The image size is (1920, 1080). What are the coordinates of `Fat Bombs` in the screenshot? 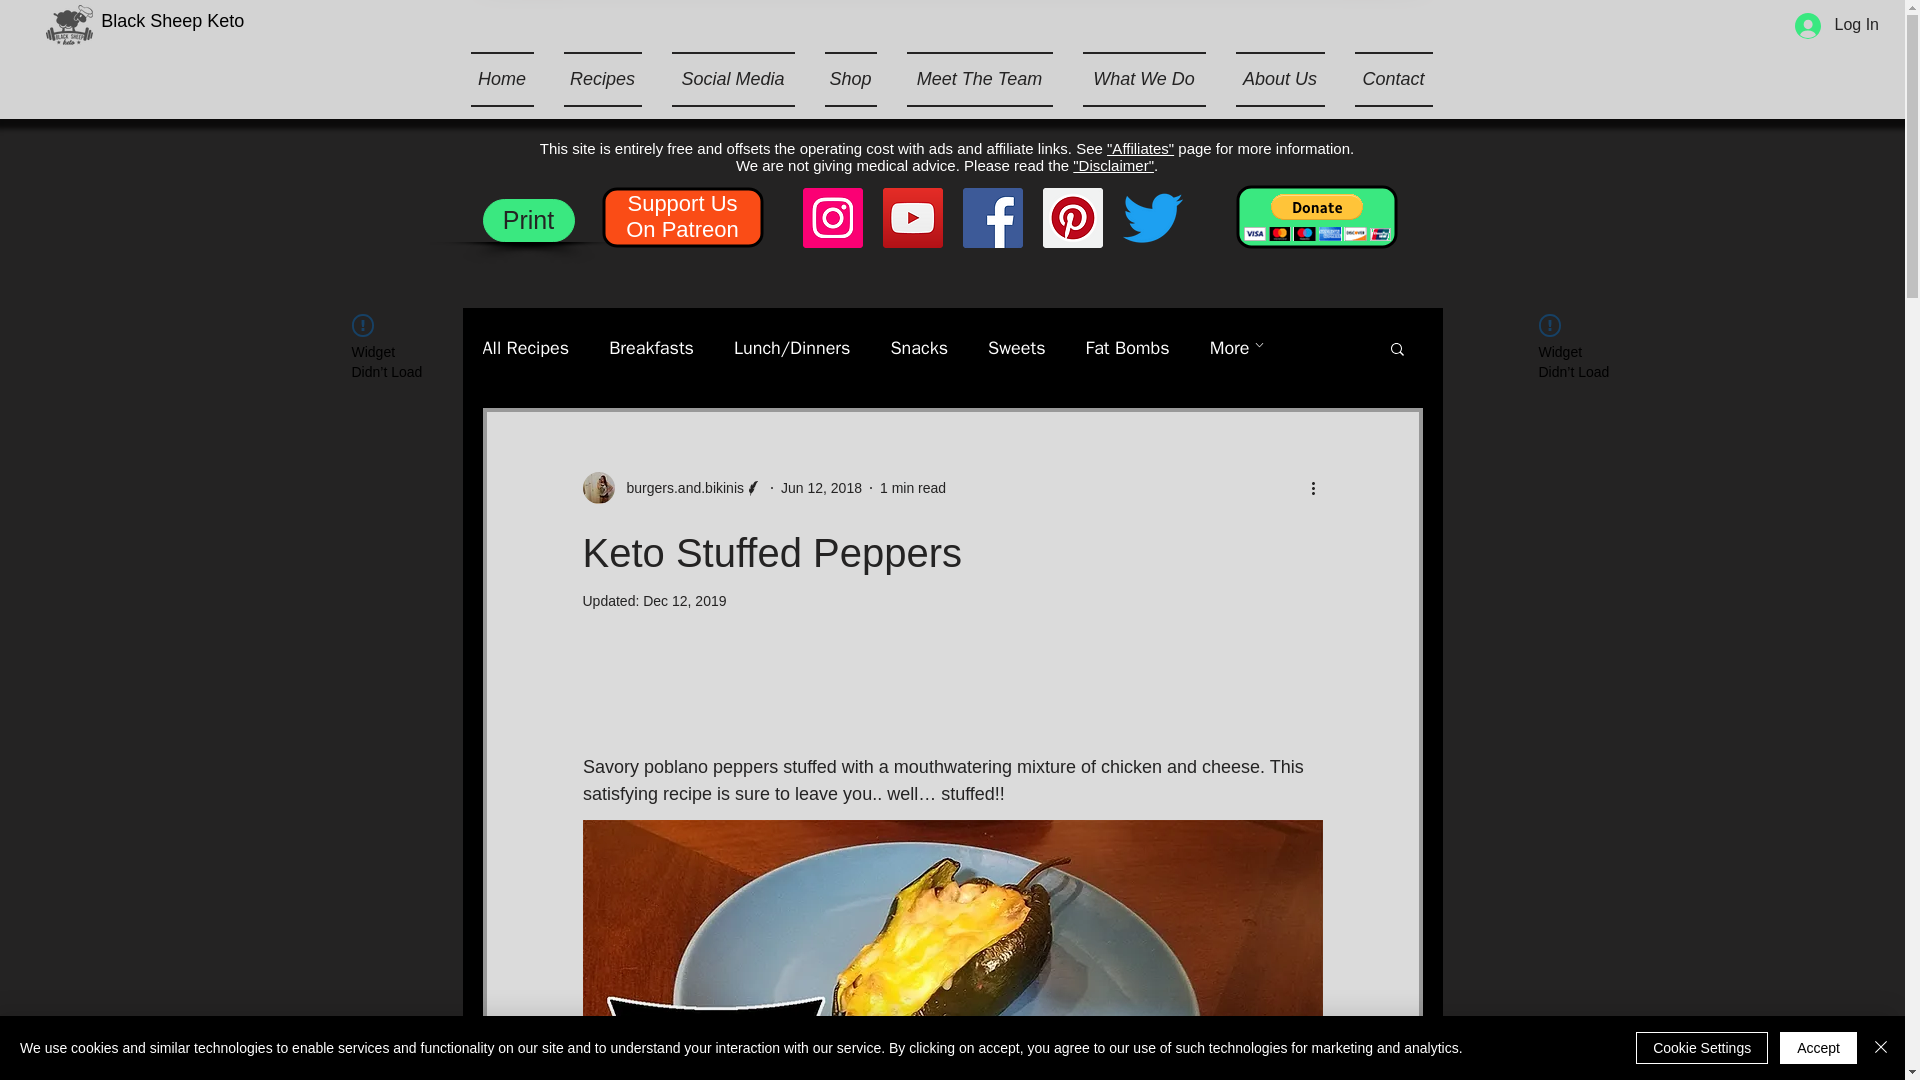 It's located at (1128, 347).